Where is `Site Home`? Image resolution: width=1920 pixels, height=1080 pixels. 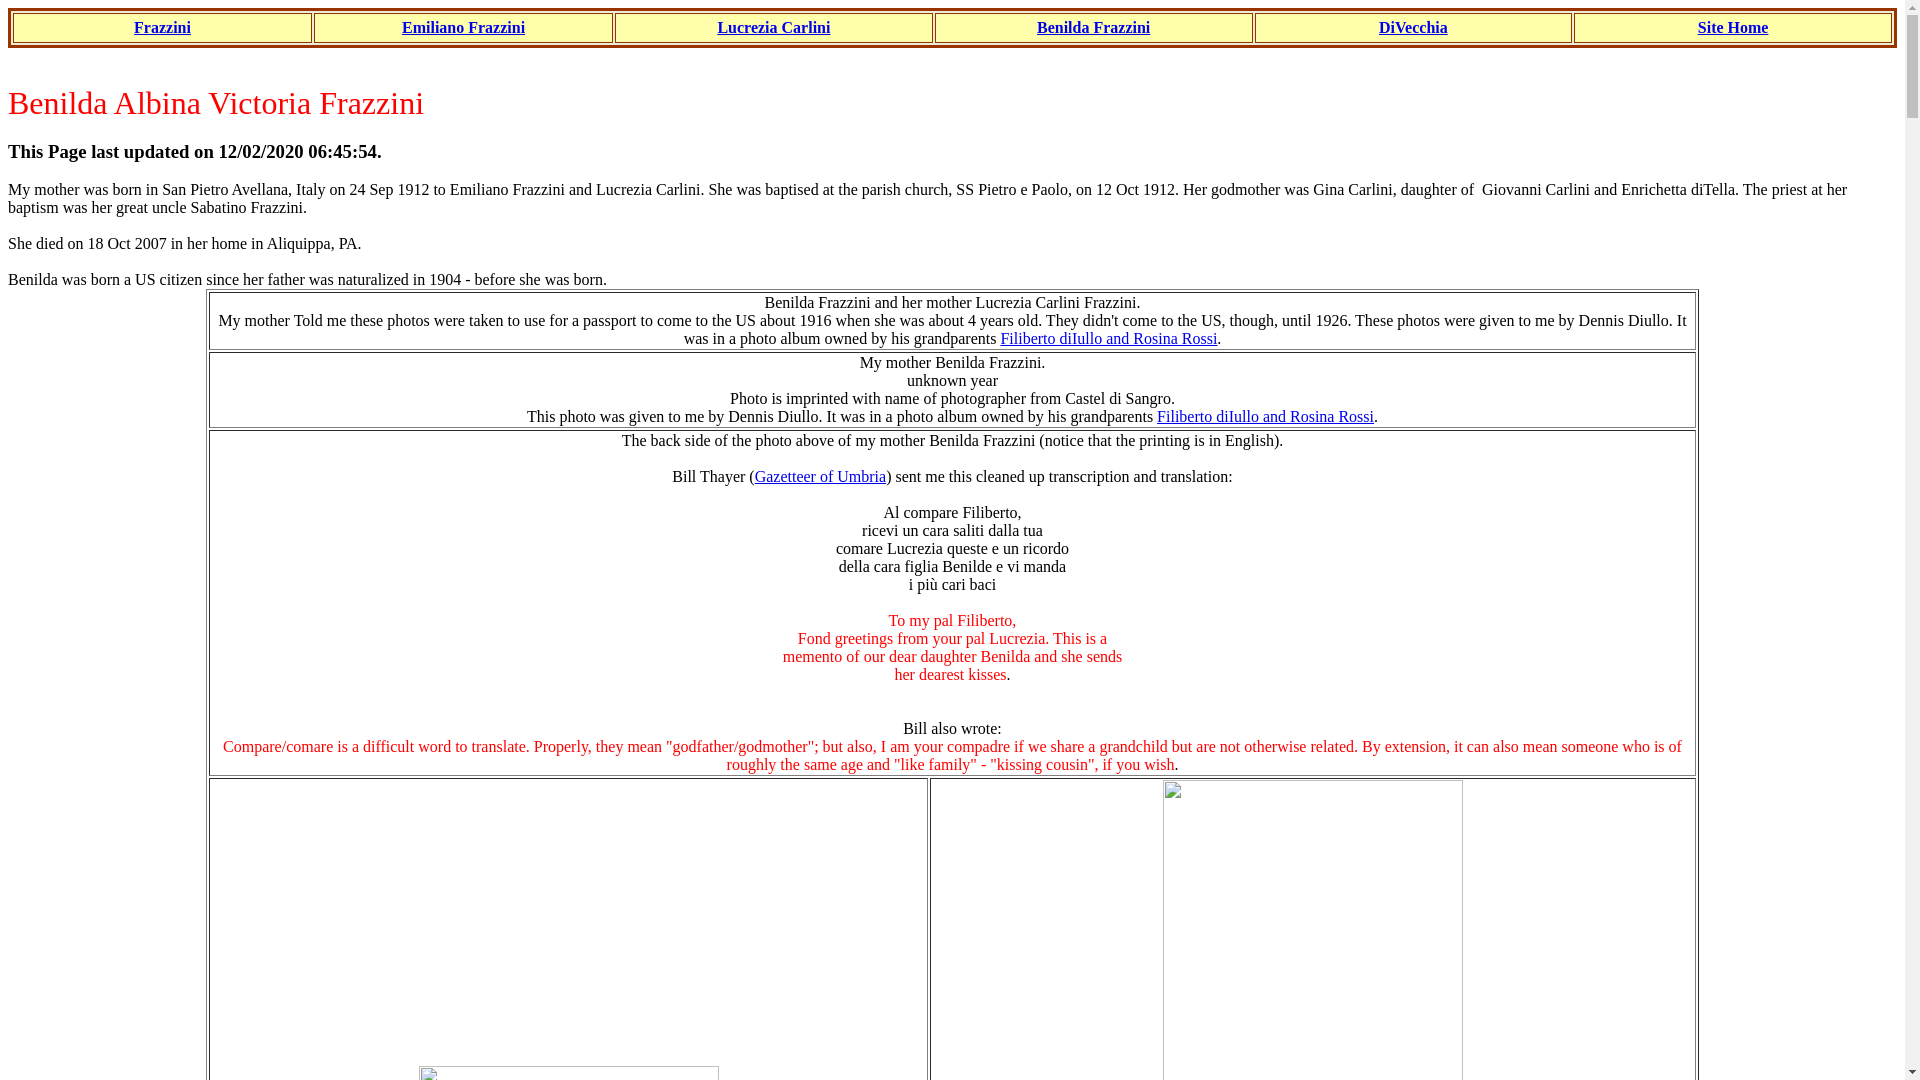
Site Home is located at coordinates (1732, 27).